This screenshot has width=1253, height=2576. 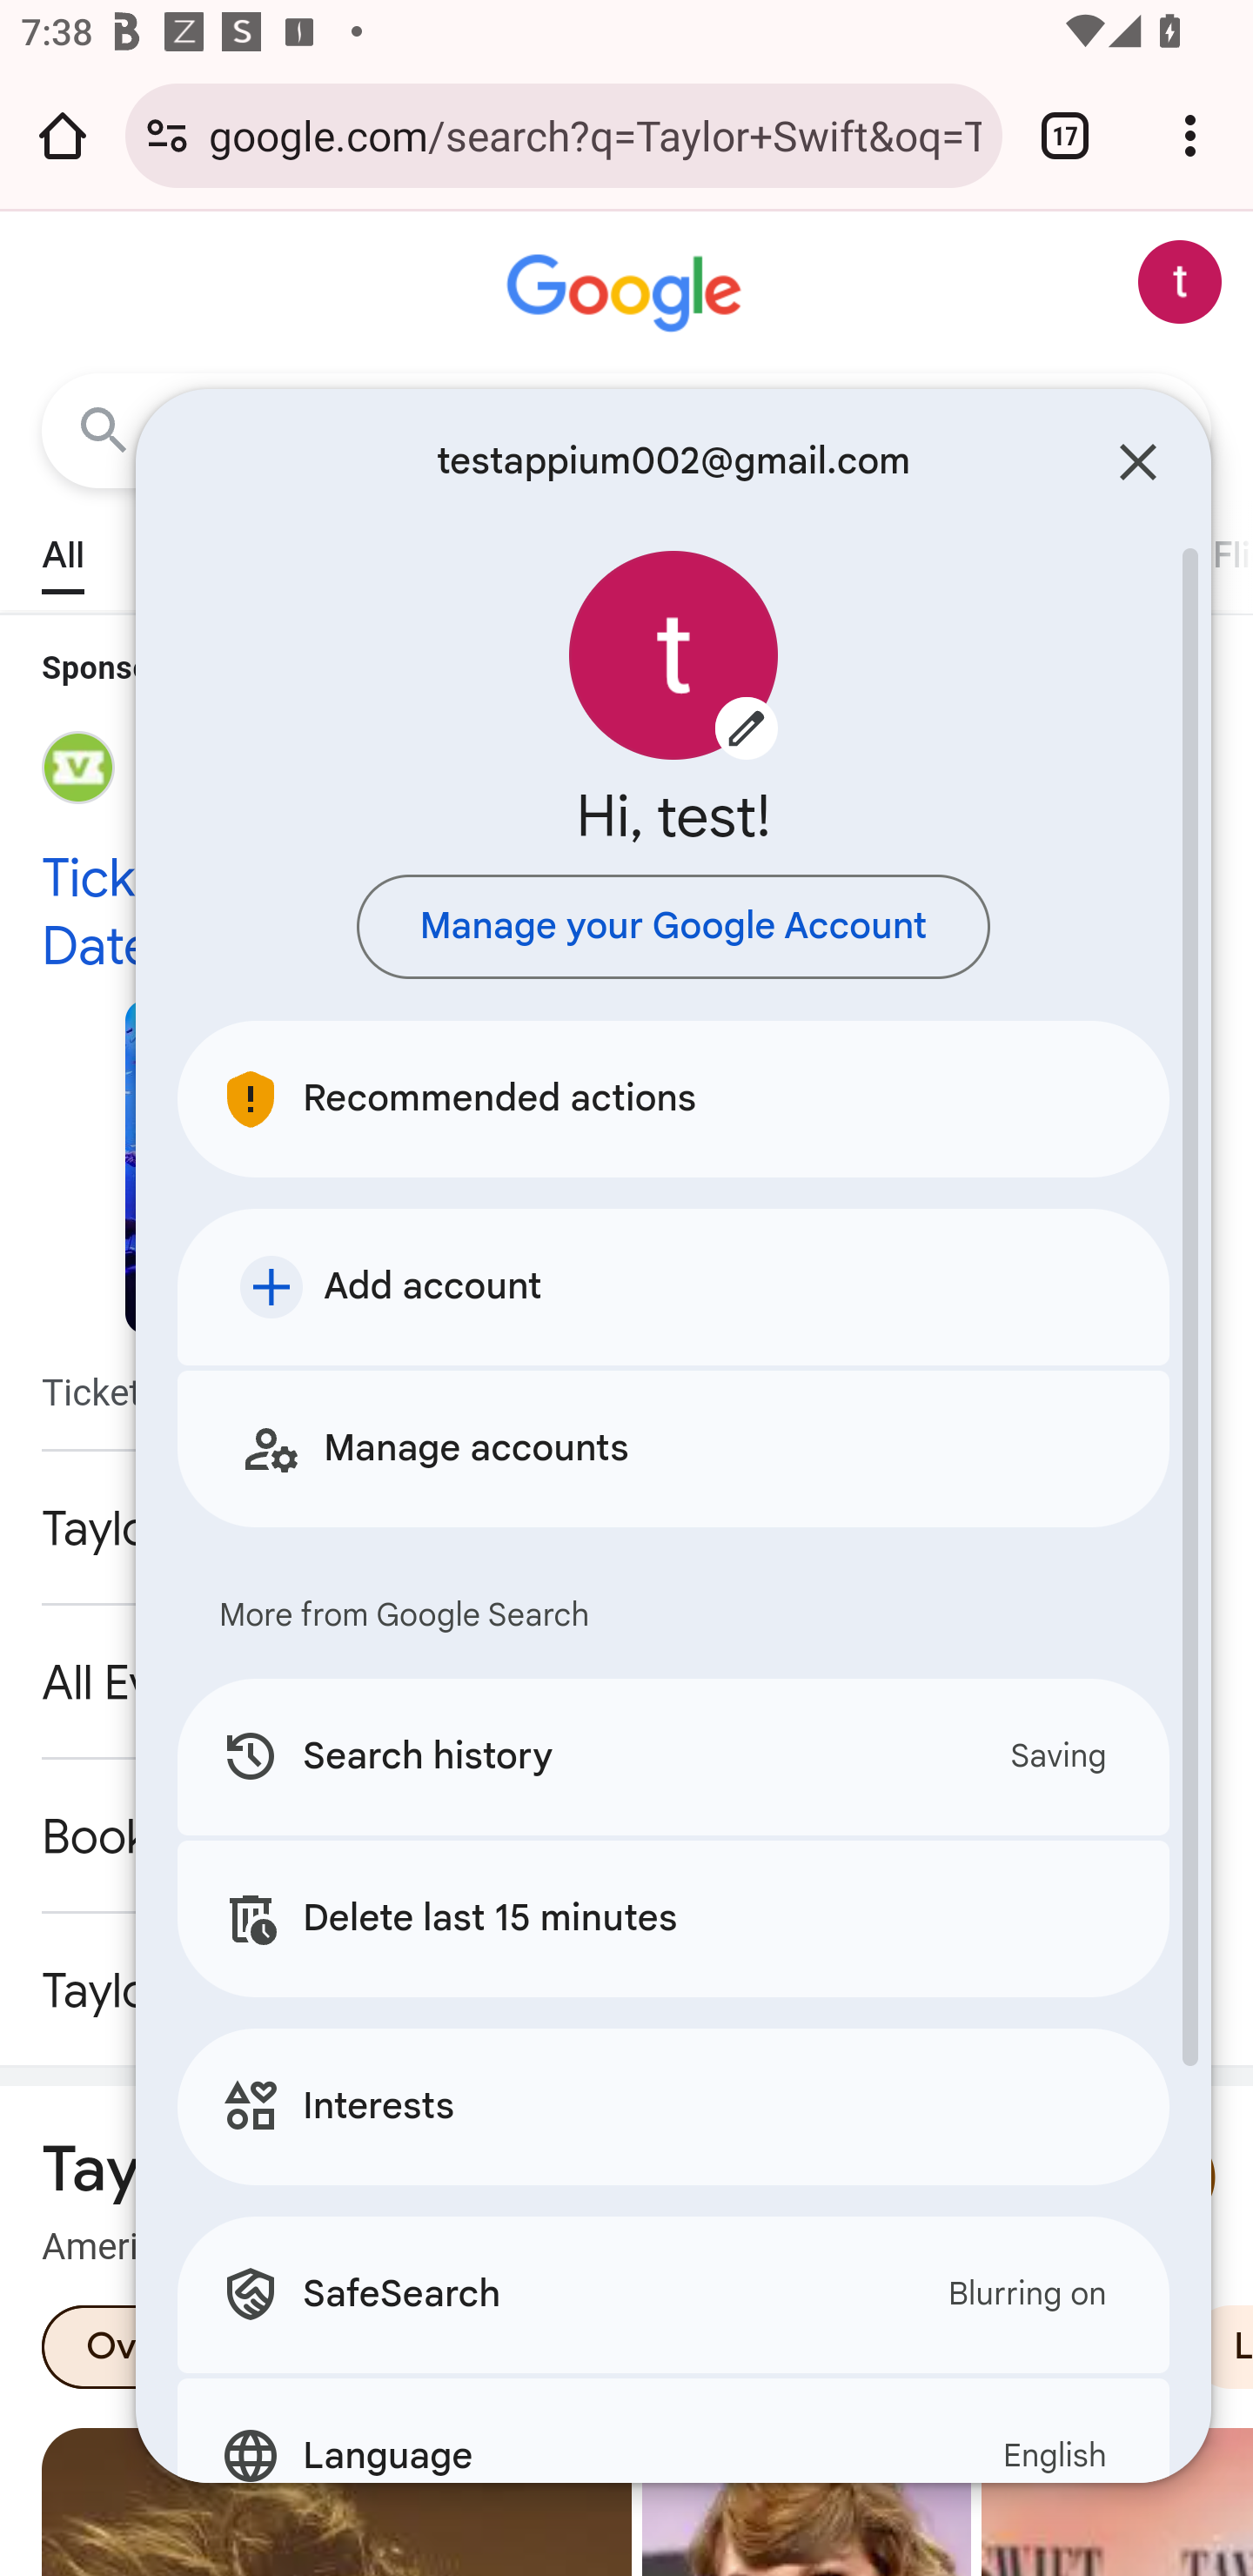 What do you see at coordinates (63, 135) in the screenshot?
I see `Open the home page` at bounding box center [63, 135].